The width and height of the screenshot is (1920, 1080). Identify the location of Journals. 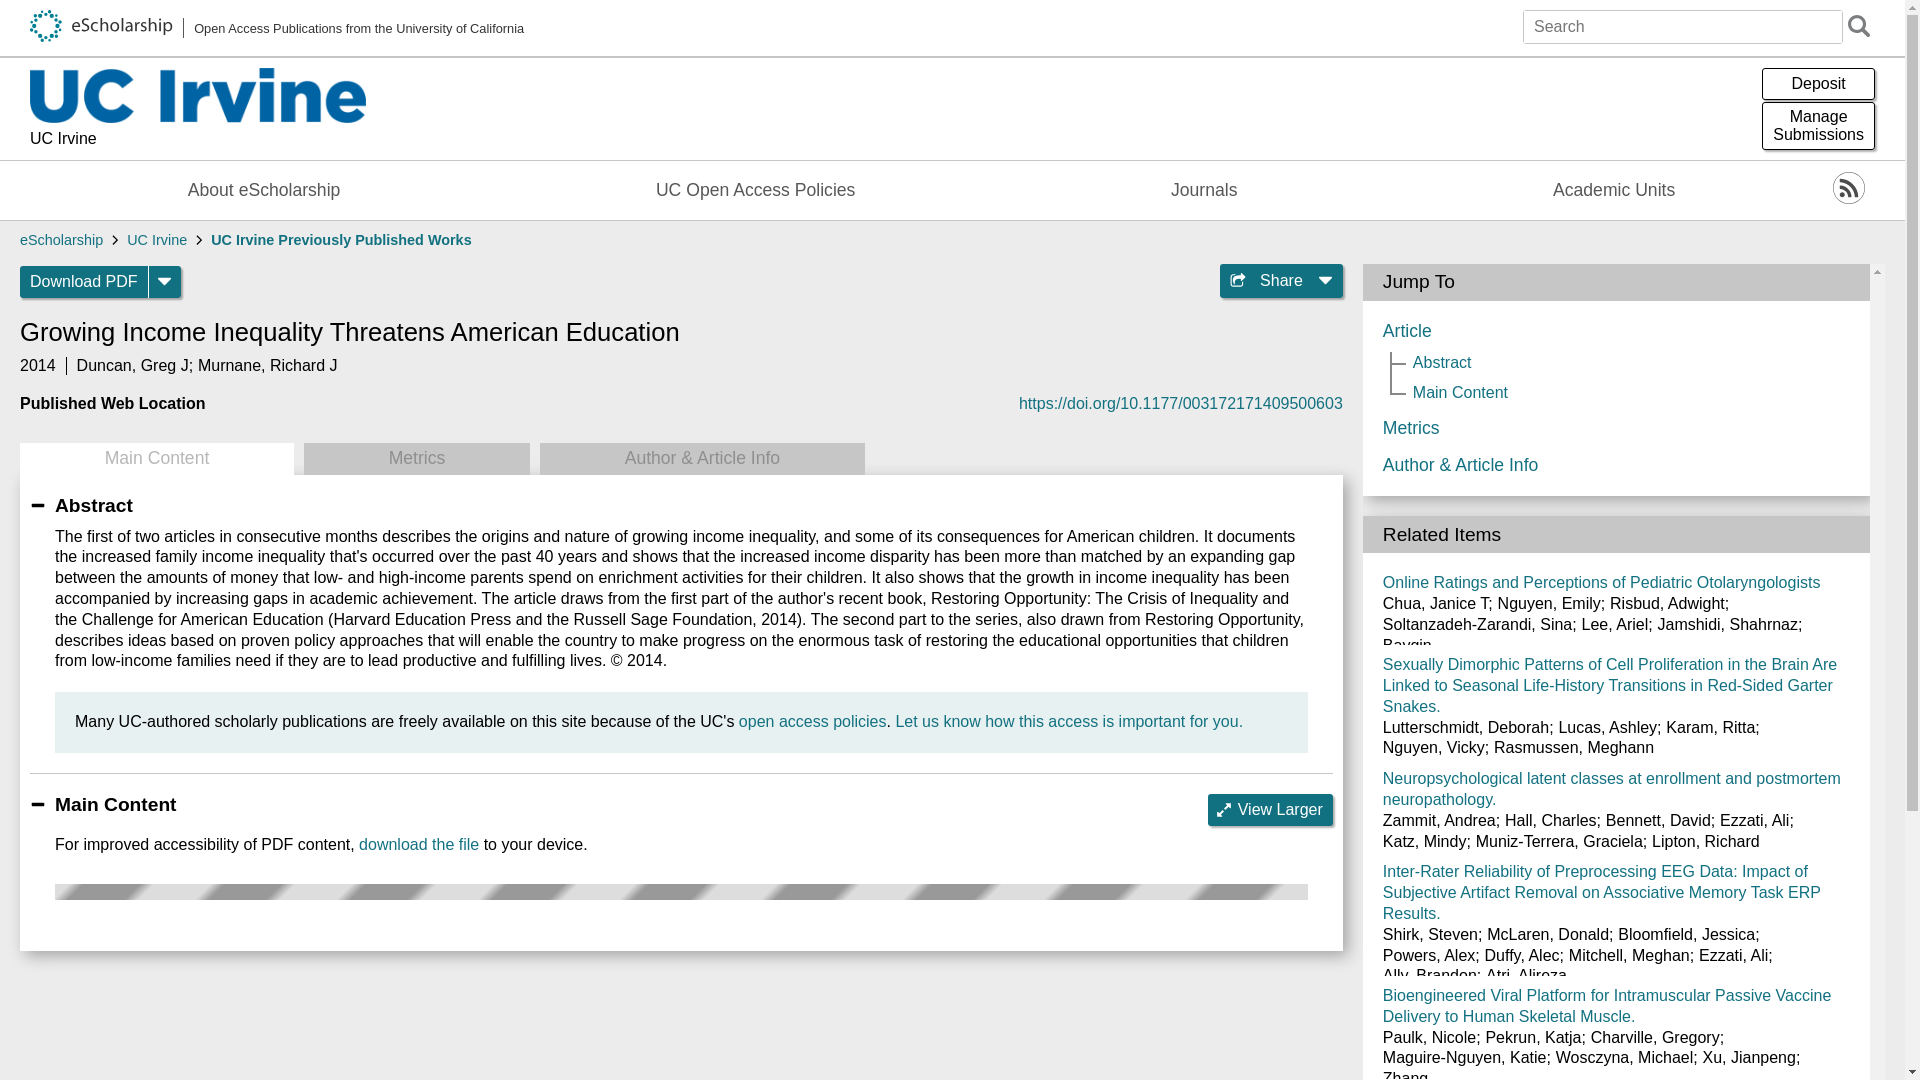
(61, 240).